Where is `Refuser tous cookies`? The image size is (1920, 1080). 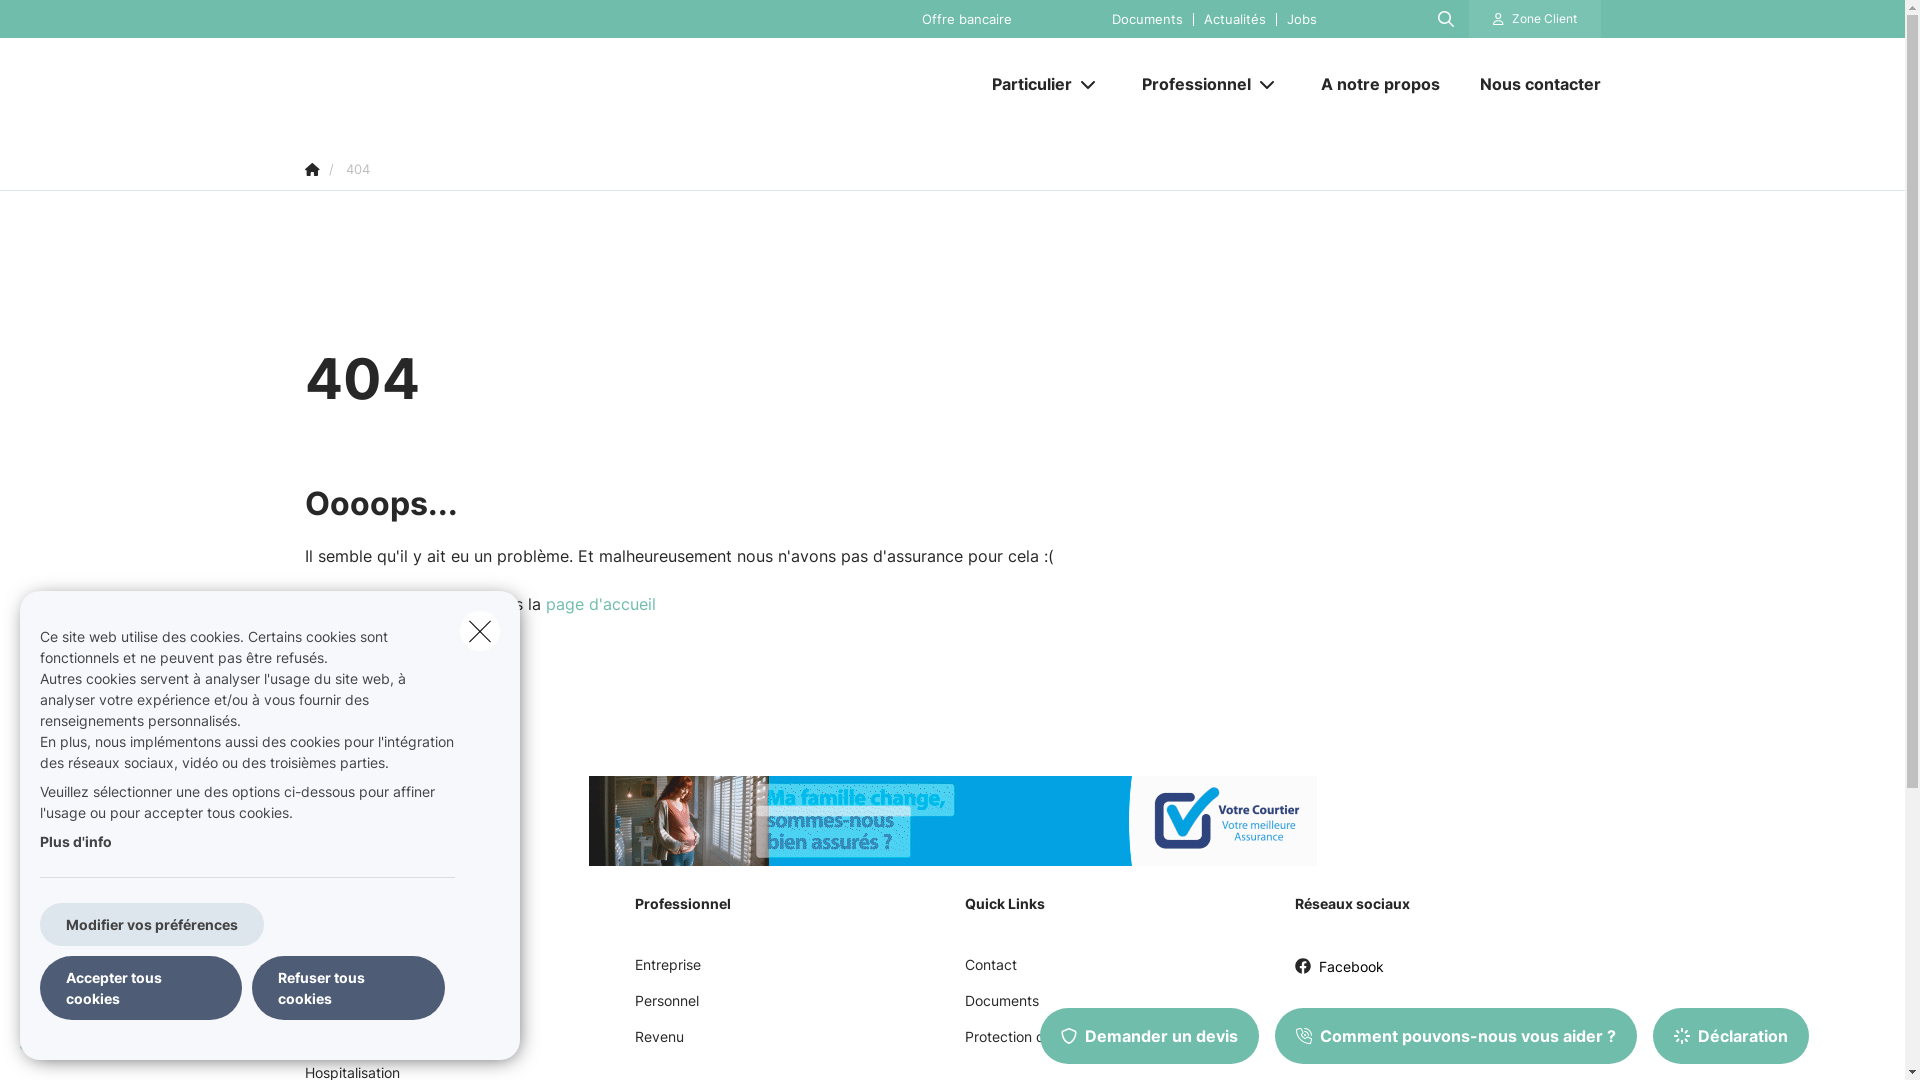 Refuser tous cookies is located at coordinates (348, 988).